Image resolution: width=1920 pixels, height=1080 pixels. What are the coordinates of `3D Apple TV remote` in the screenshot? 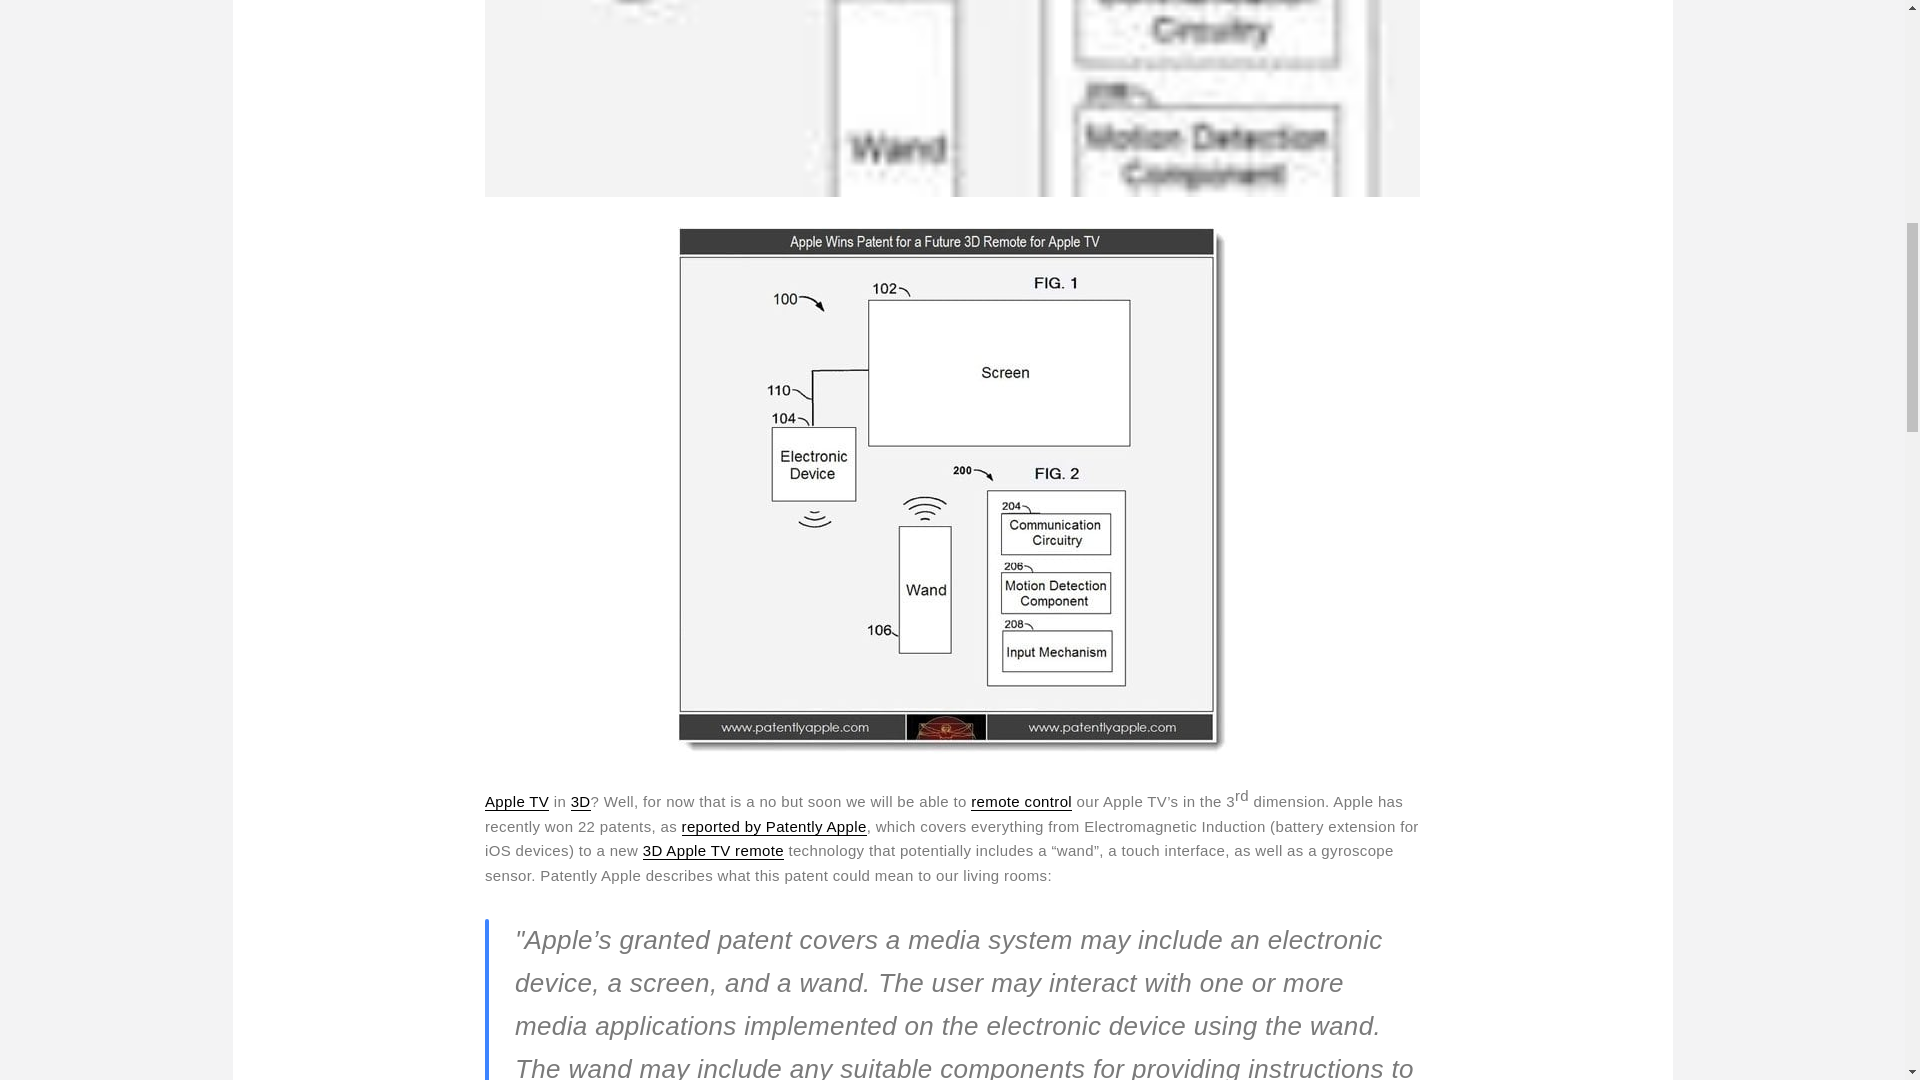 It's located at (713, 850).